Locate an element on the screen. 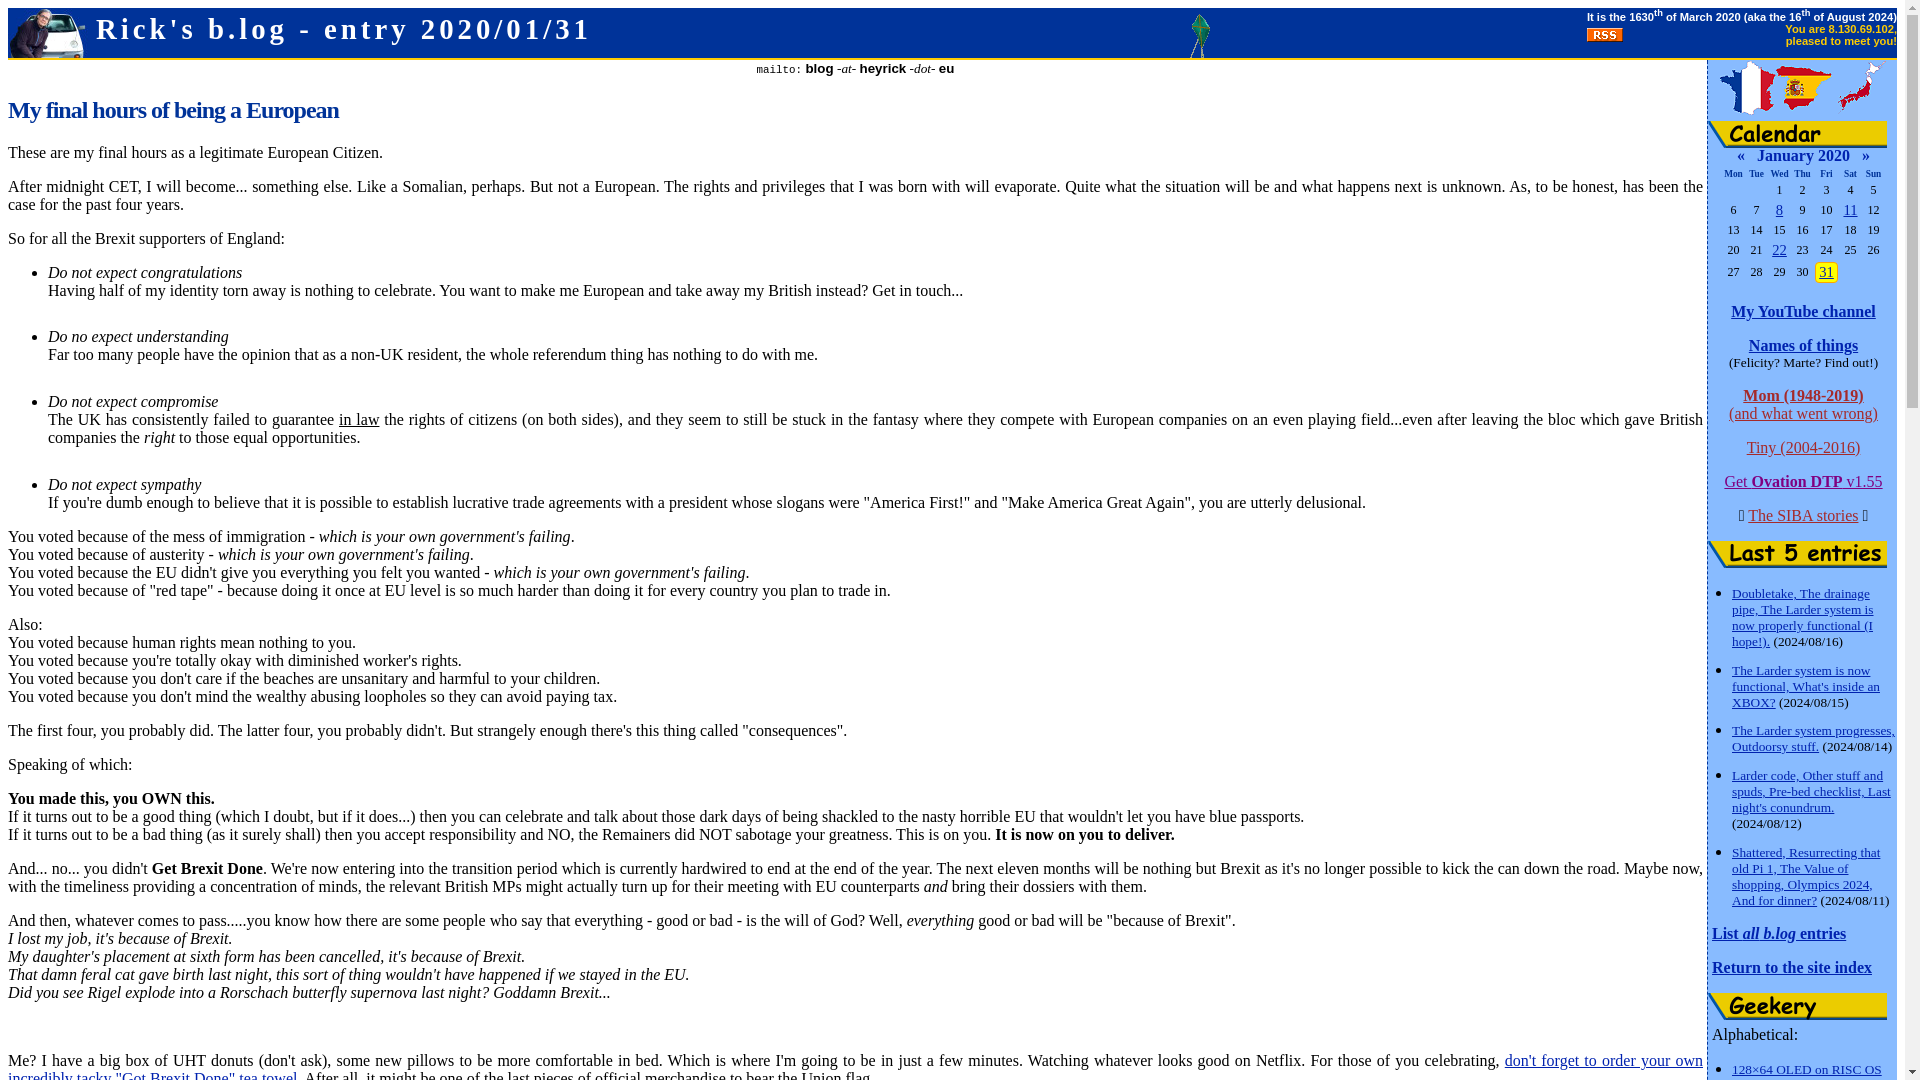  Return to the site index is located at coordinates (1792, 968).